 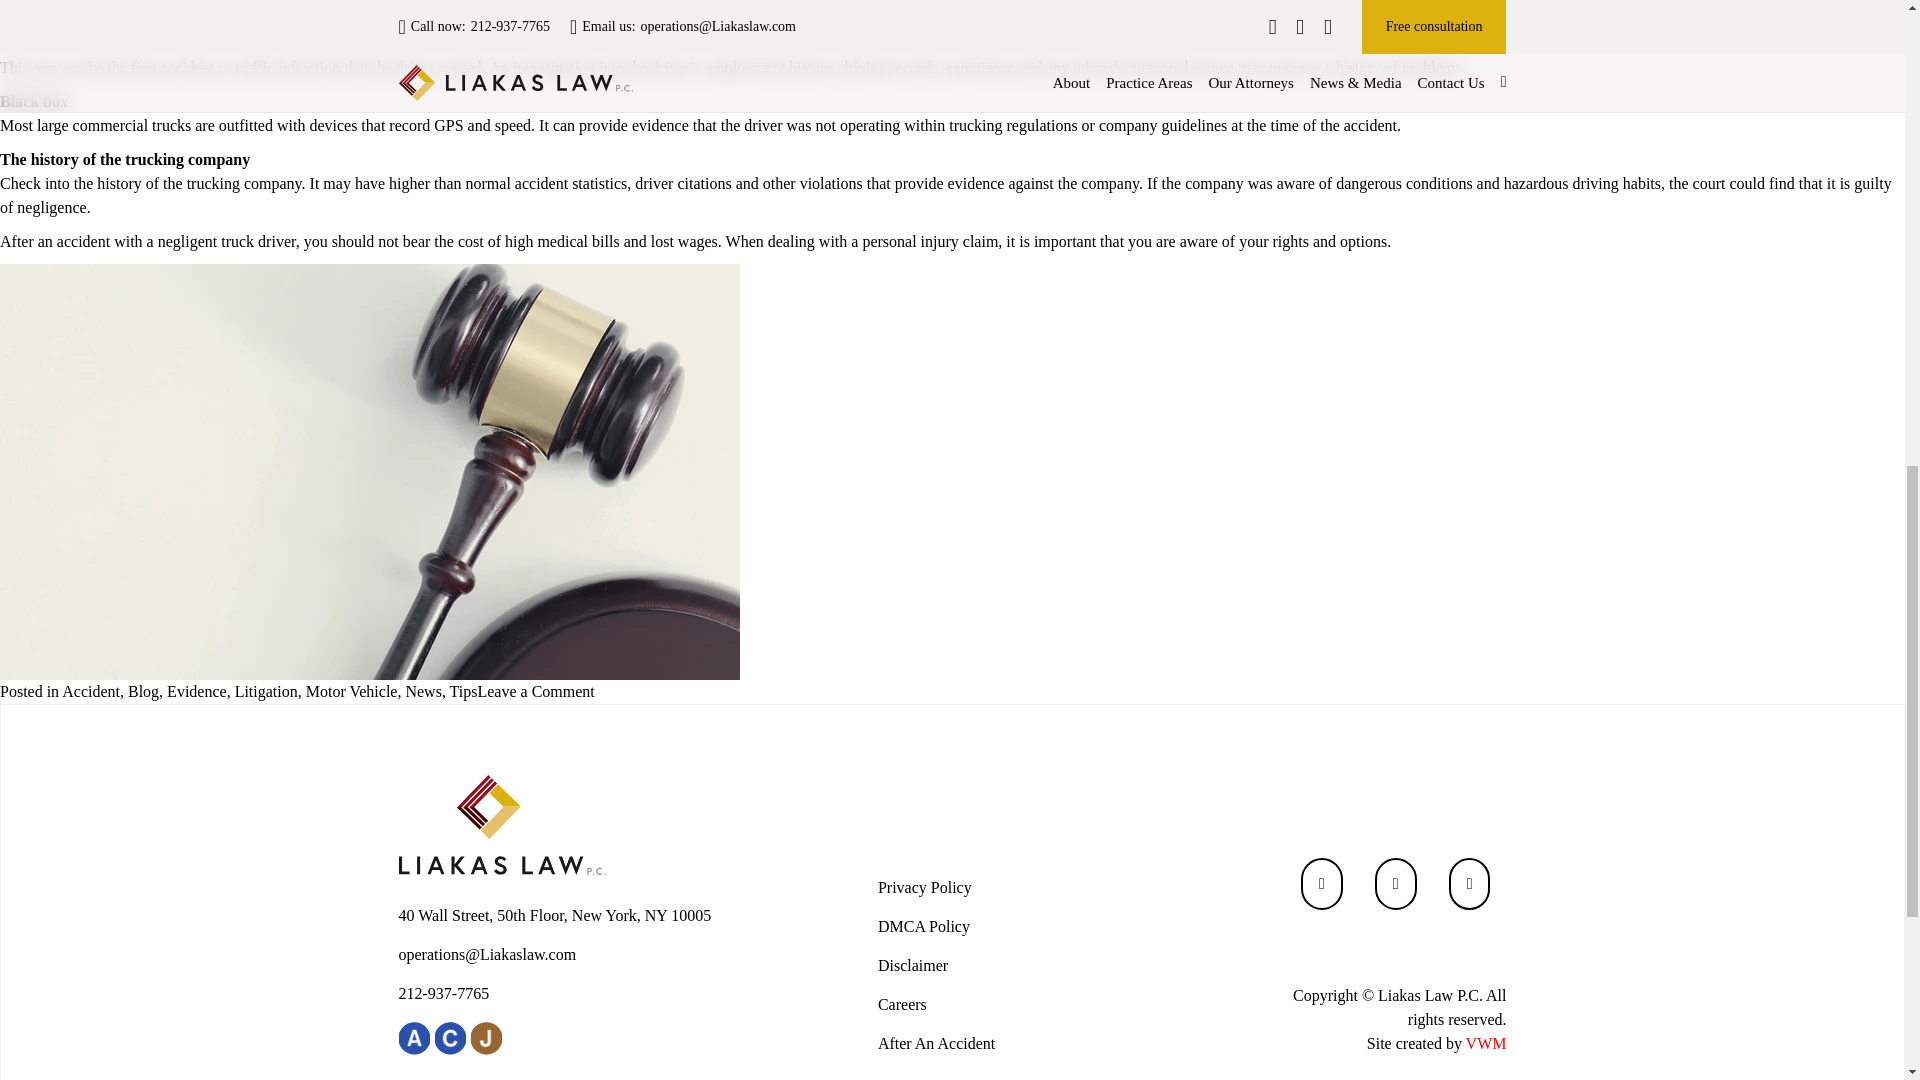 I want to click on Motor Vehicle, so click(x=351, y=690).